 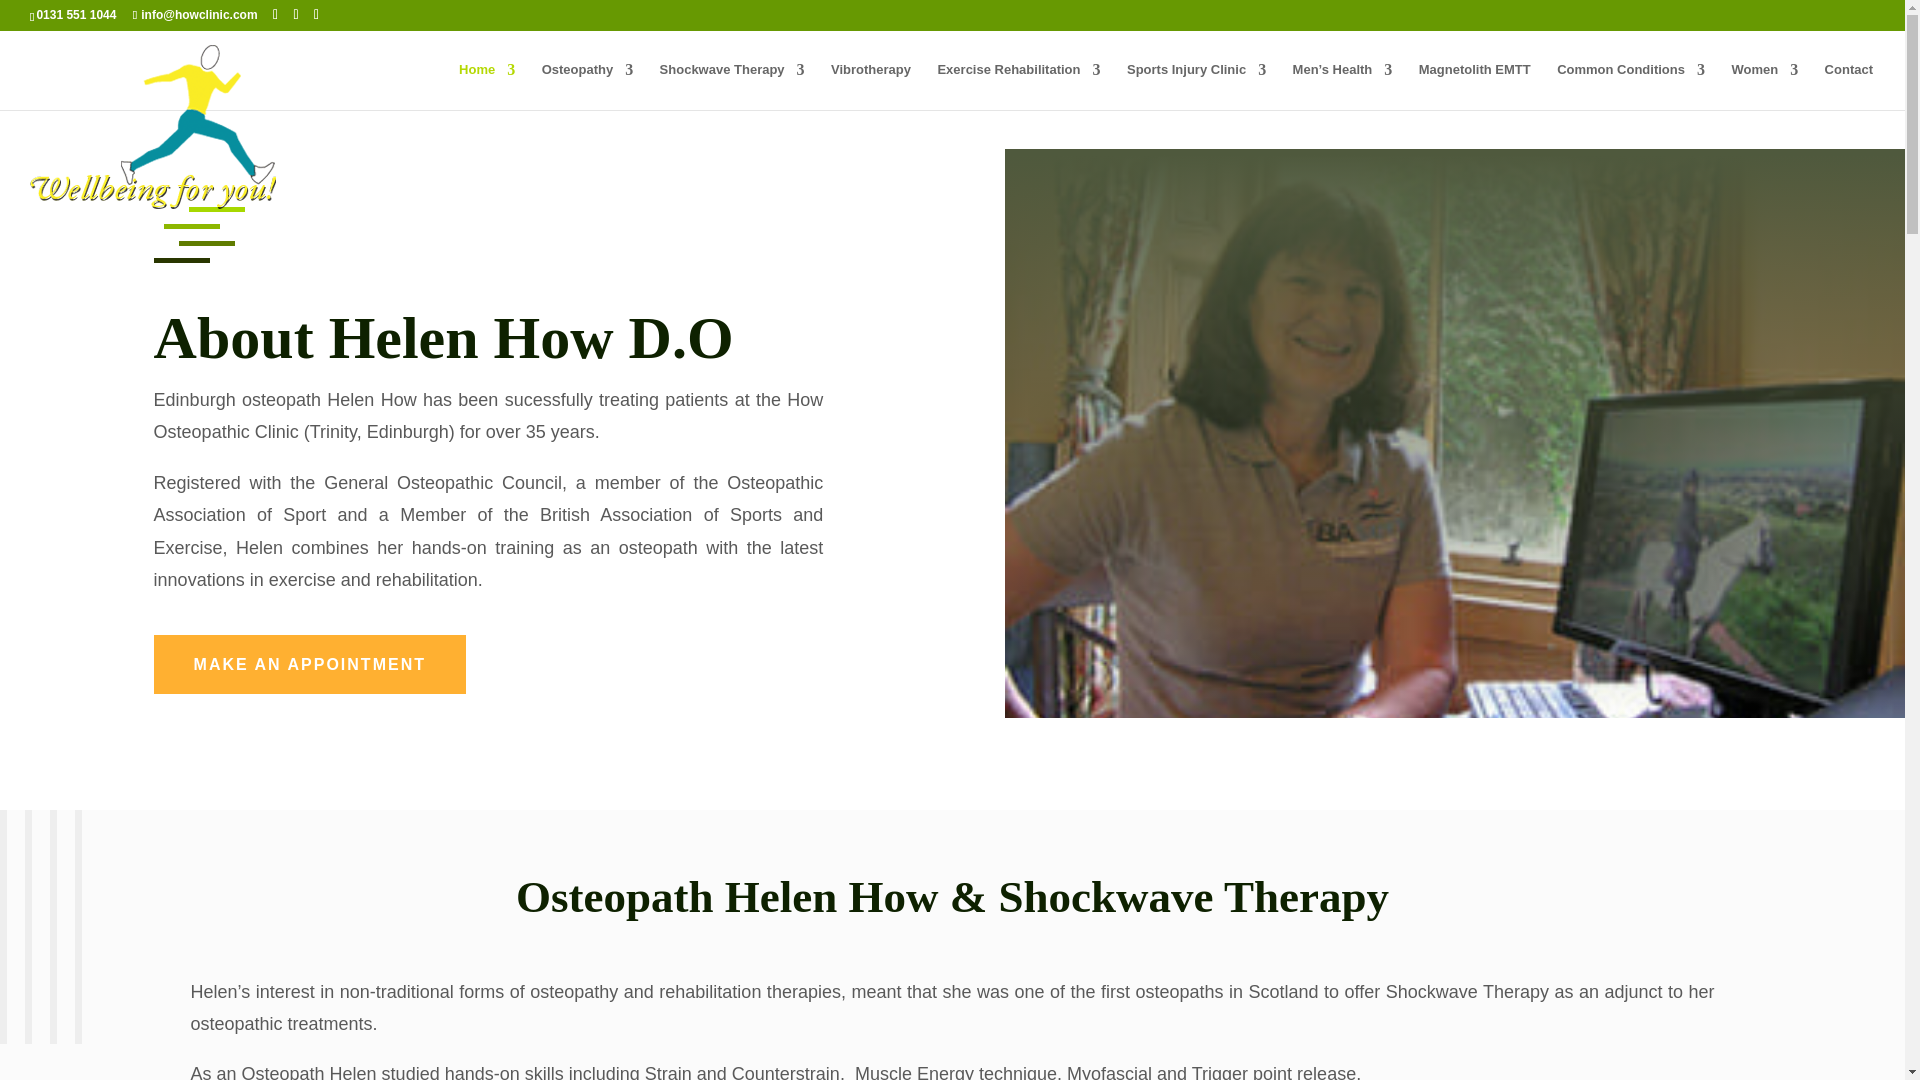 What do you see at coordinates (587, 86) in the screenshot?
I see `Osteopathy` at bounding box center [587, 86].